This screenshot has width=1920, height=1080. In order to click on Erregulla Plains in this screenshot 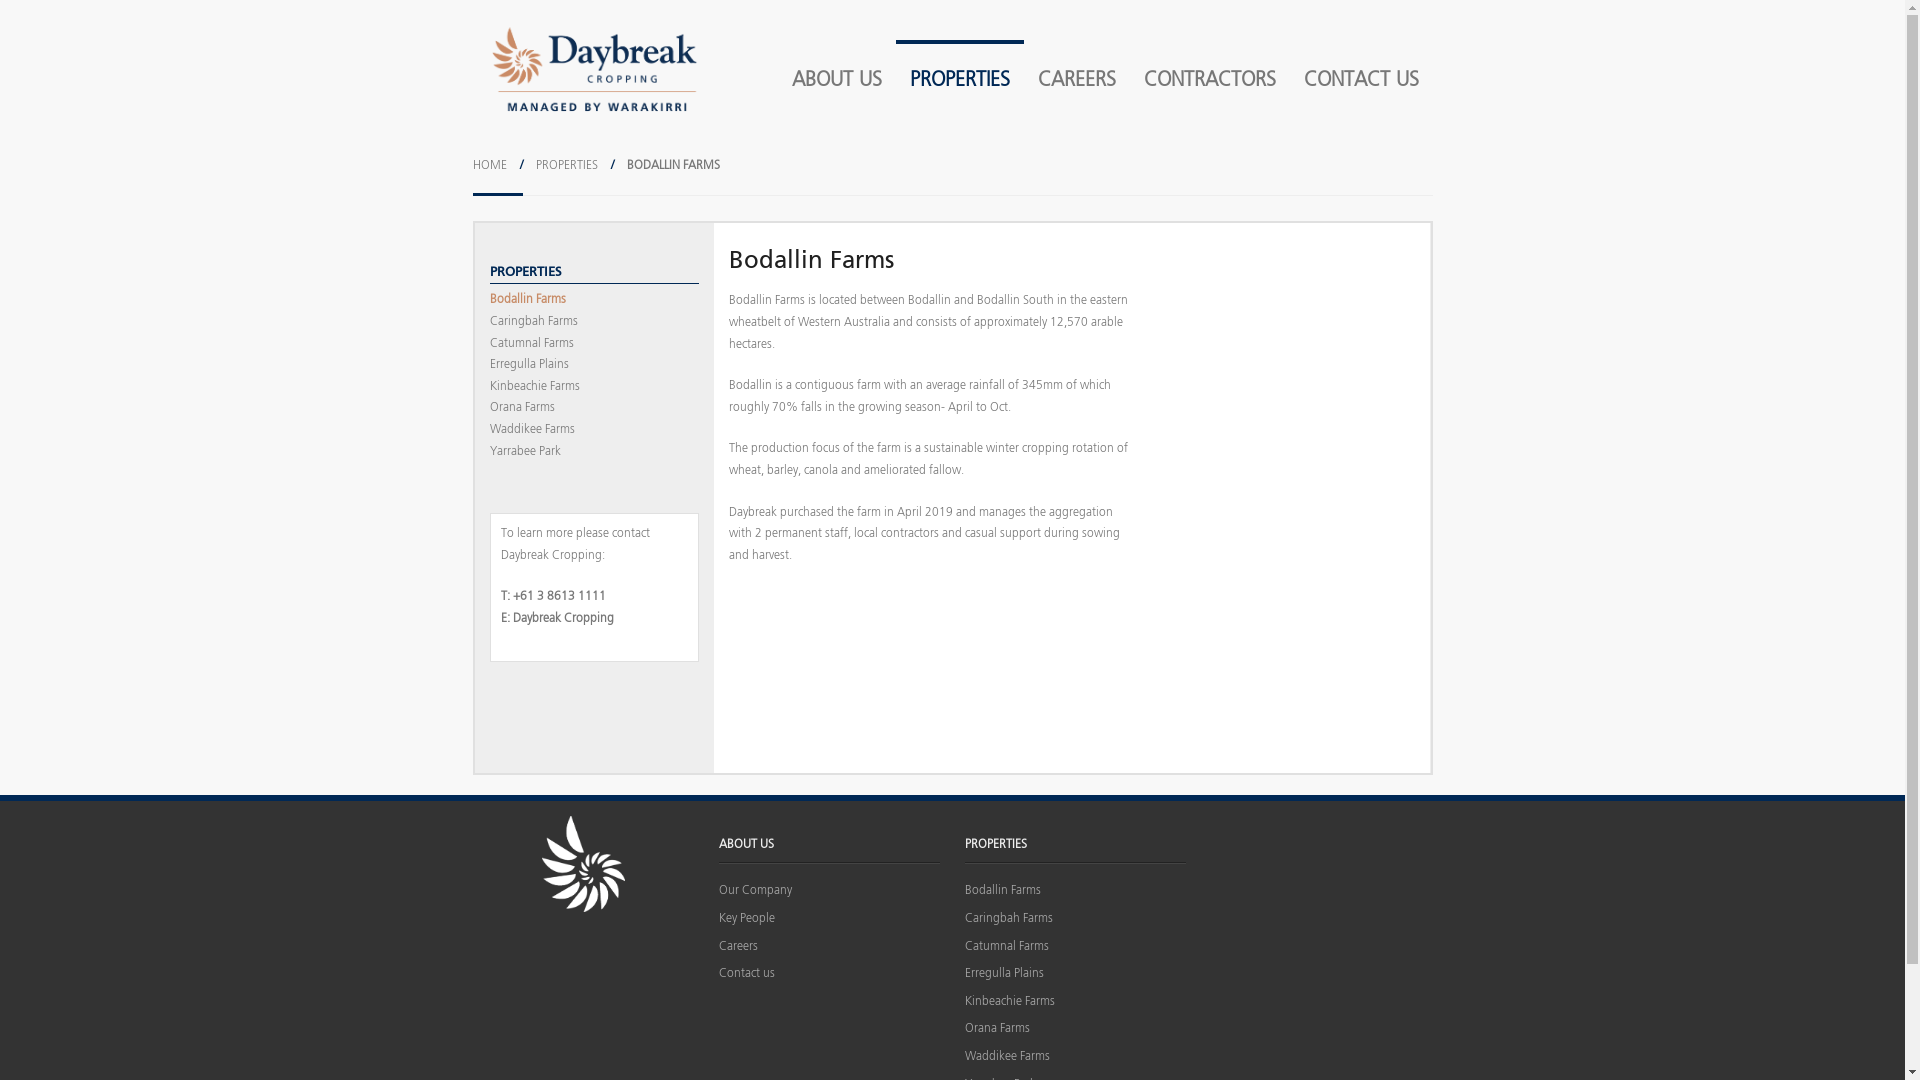, I will do `click(1004, 975)`.